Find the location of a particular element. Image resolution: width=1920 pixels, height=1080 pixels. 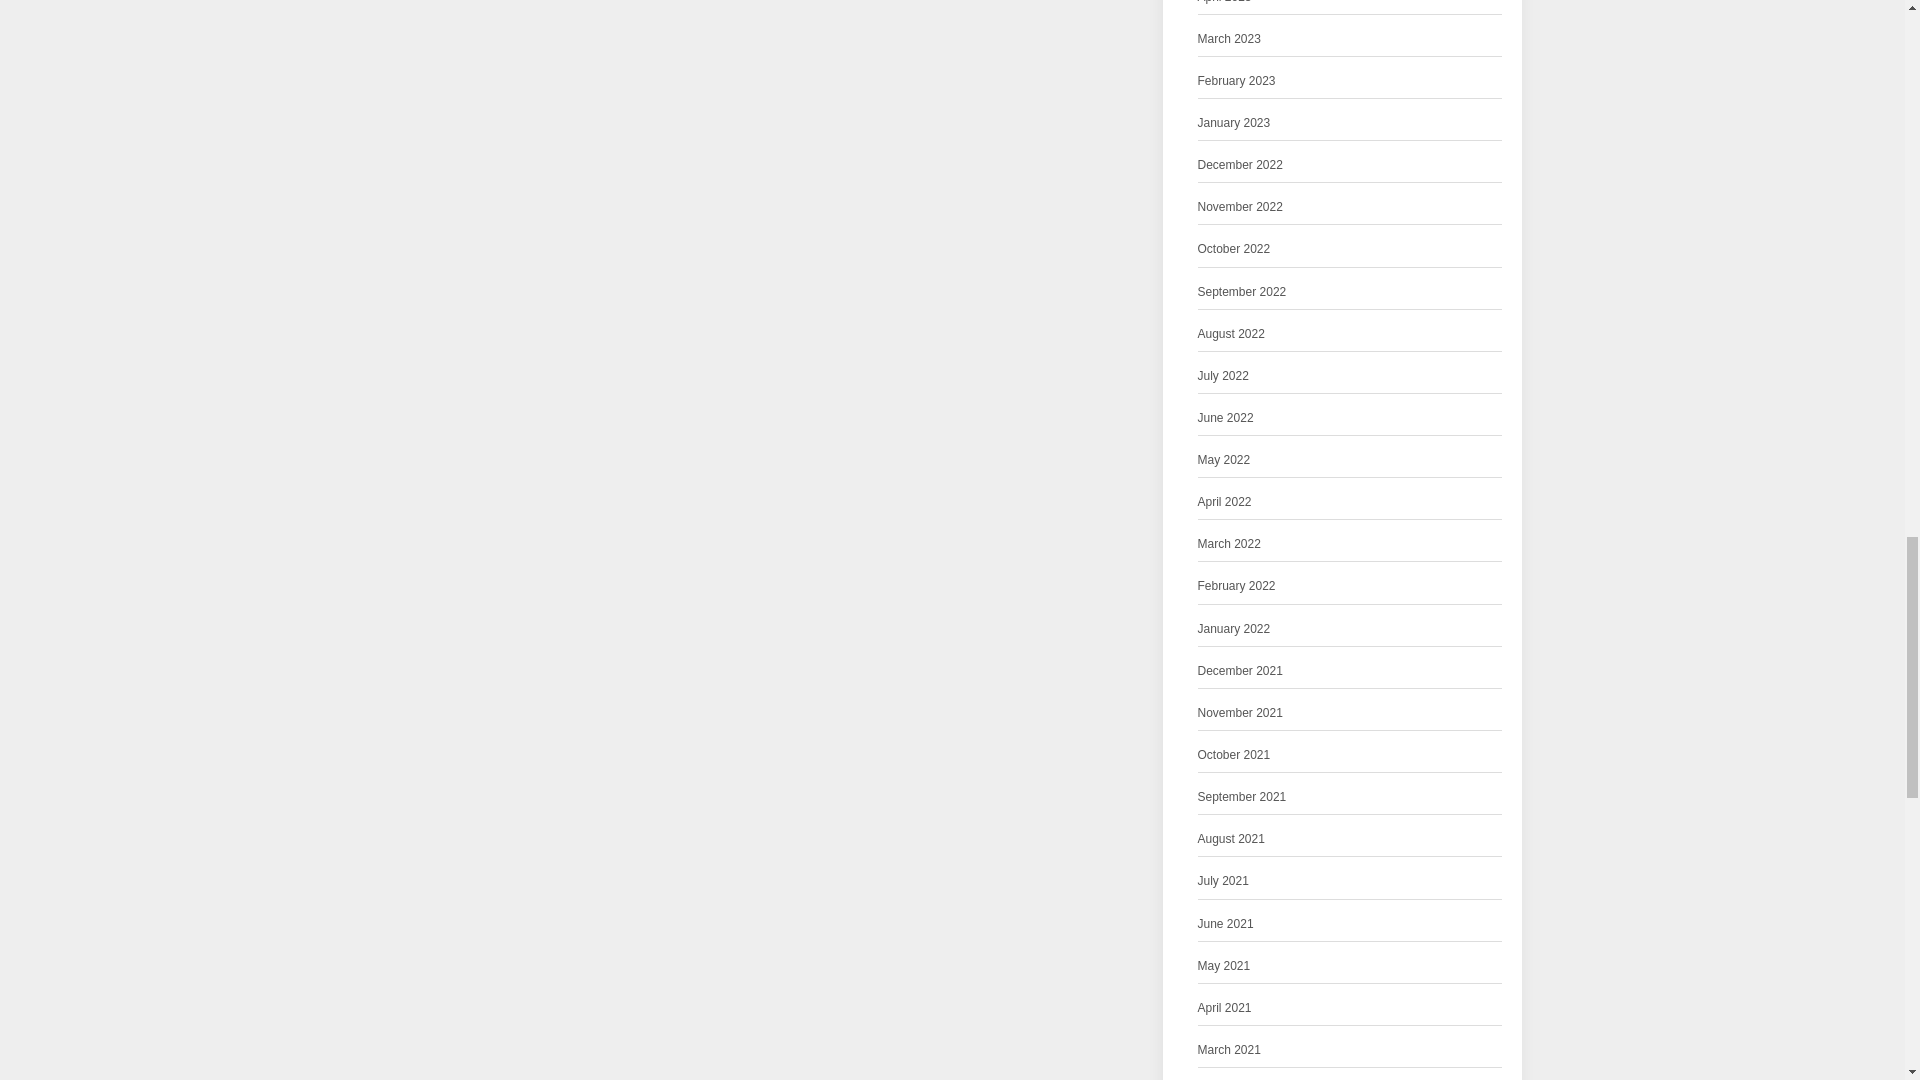

March 2023 is located at coordinates (1230, 39).